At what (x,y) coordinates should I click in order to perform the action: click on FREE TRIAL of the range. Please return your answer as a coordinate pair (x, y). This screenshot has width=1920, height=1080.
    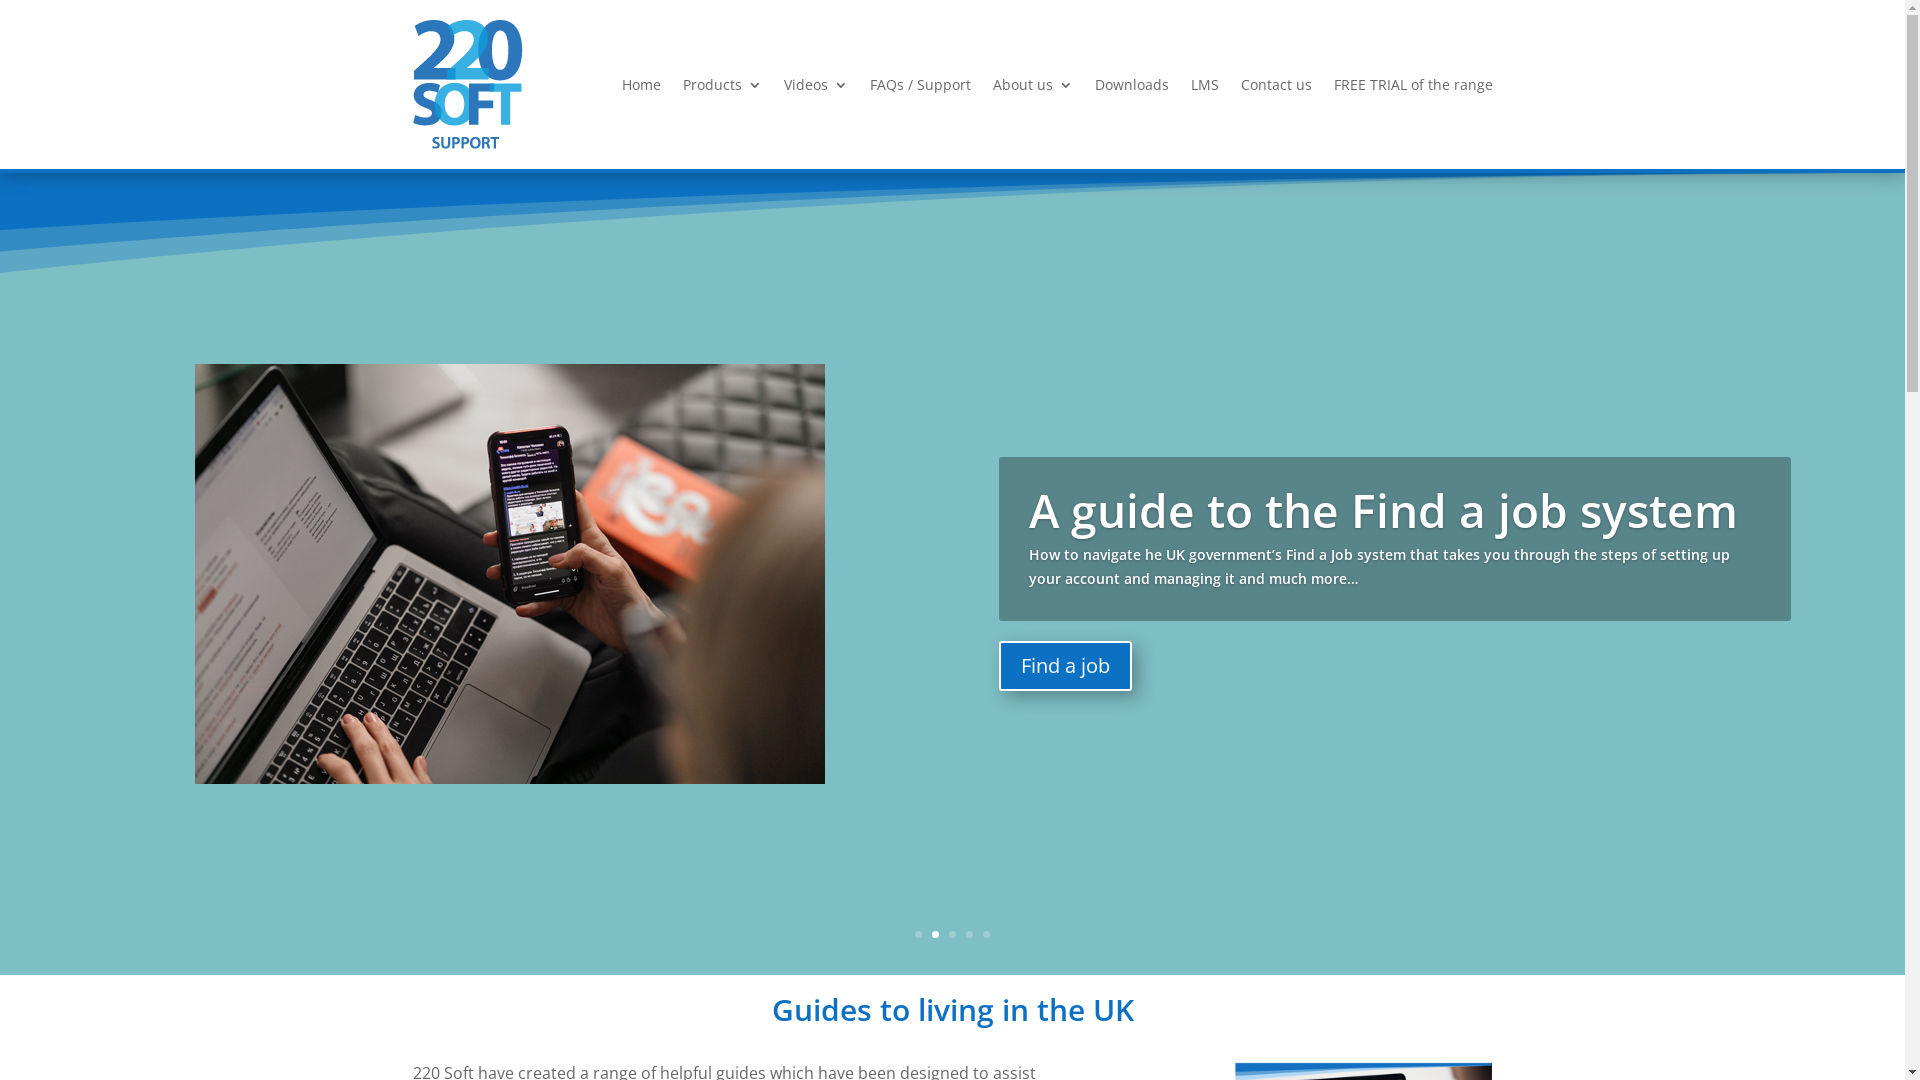
    Looking at the image, I should click on (1414, 84).